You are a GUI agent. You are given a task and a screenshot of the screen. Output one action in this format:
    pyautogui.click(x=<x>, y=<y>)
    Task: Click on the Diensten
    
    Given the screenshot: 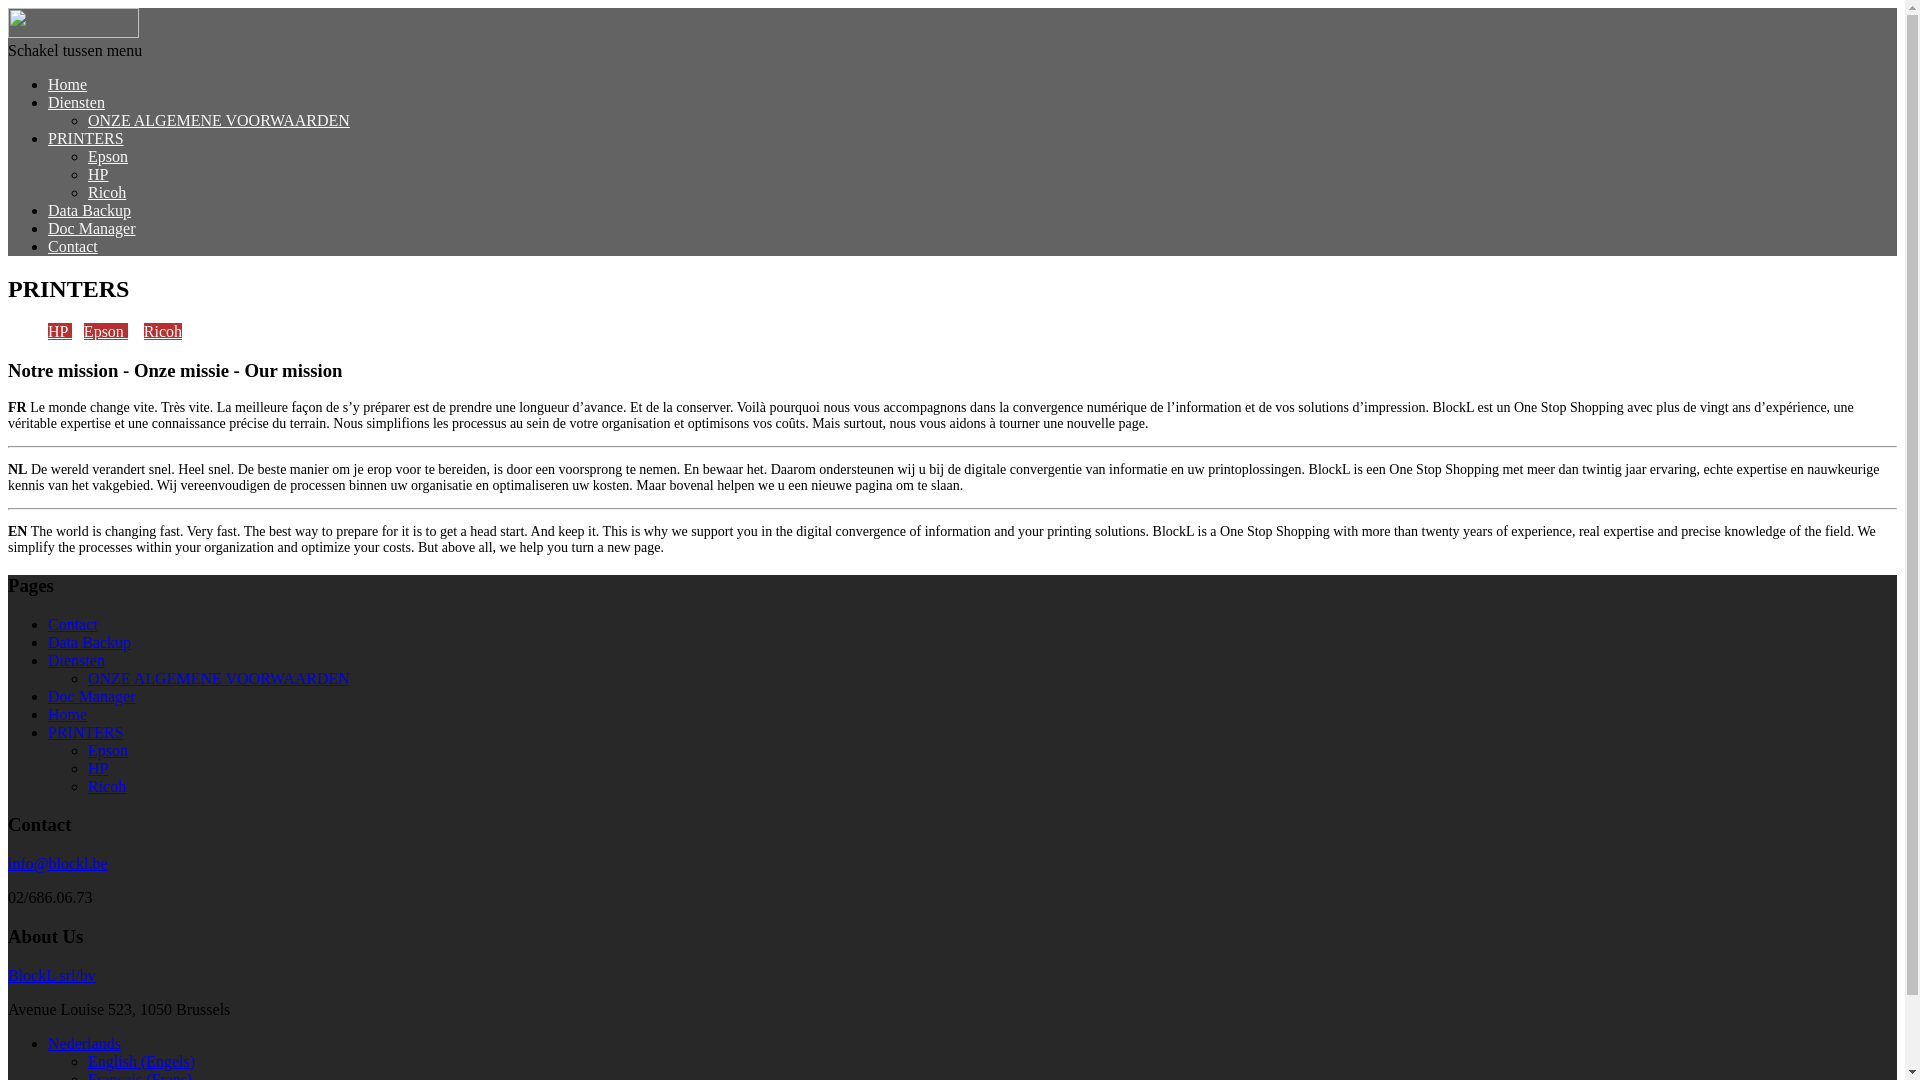 What is the action you would take?
    pyautogui.click(x=76, y=660)
    